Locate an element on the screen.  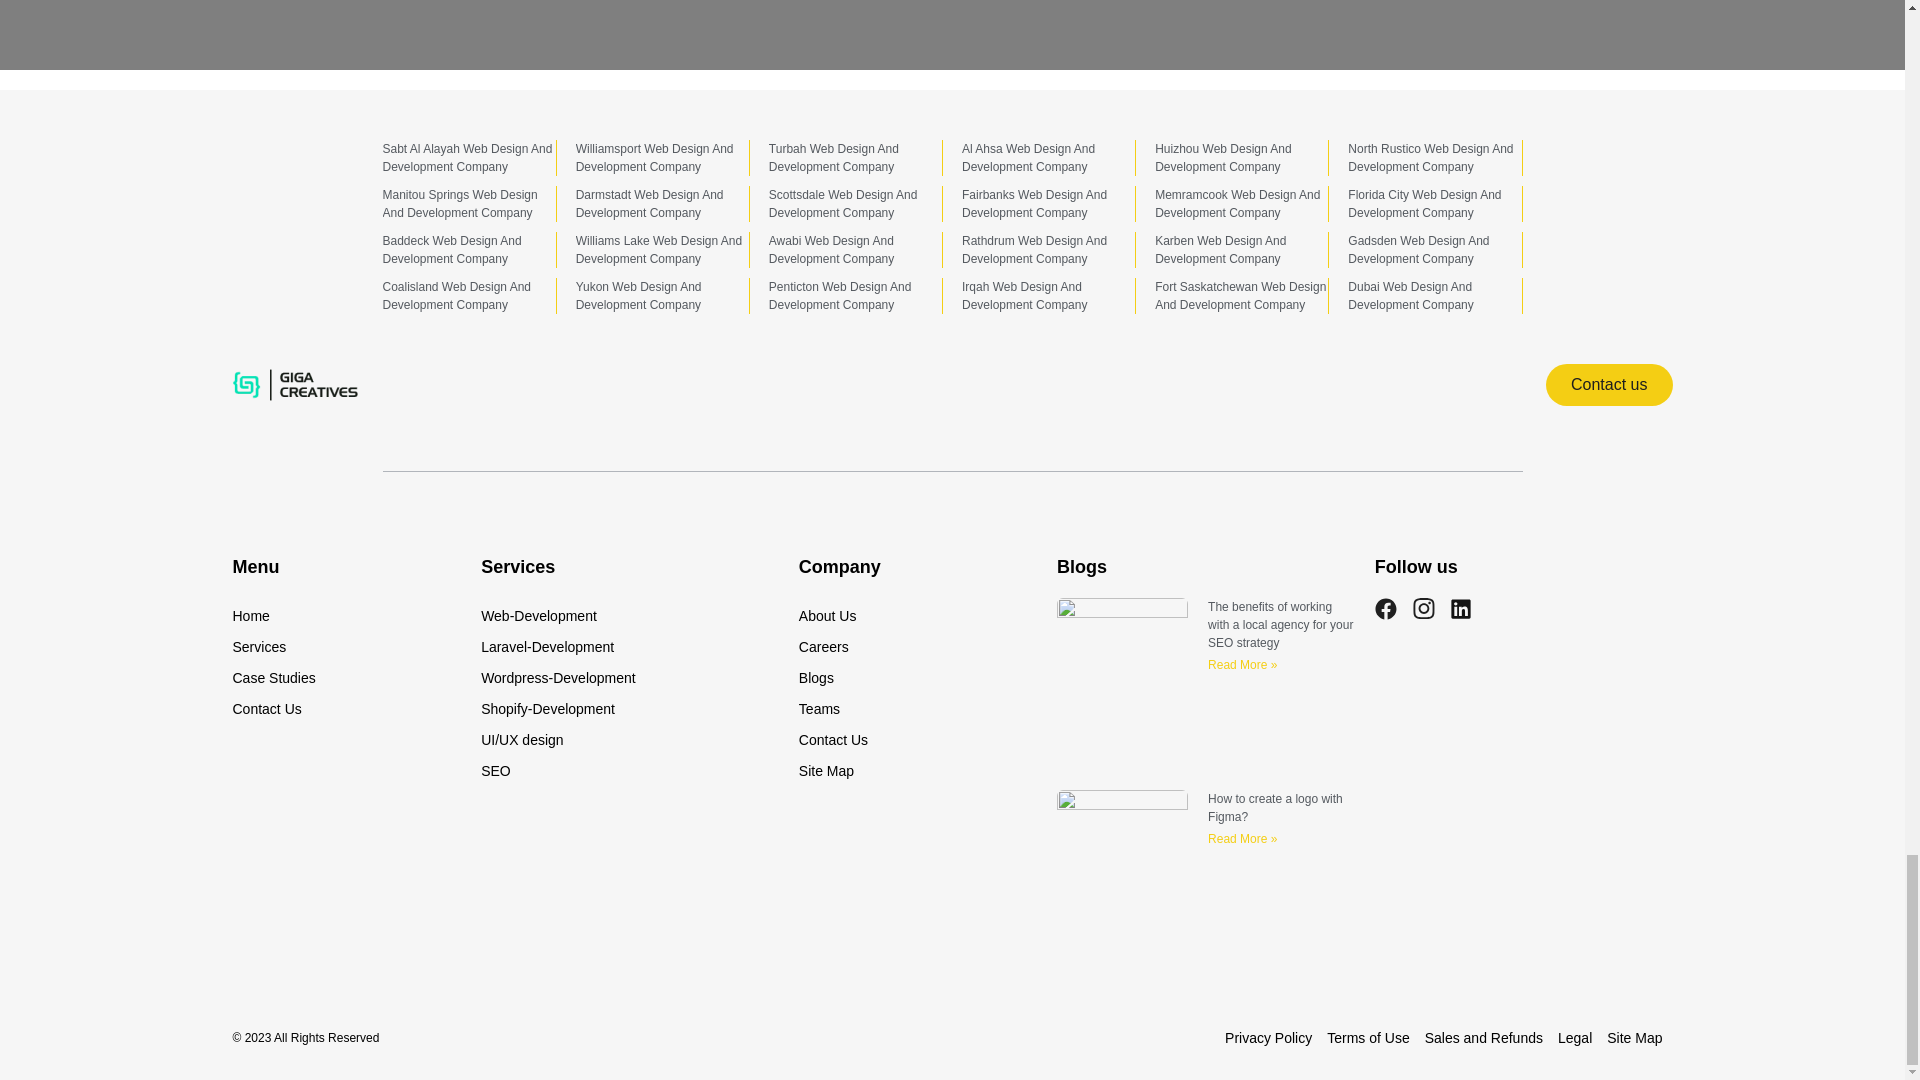
Sabt Al Alayah Web Design And Development Company is located at coordinates (467, 157).